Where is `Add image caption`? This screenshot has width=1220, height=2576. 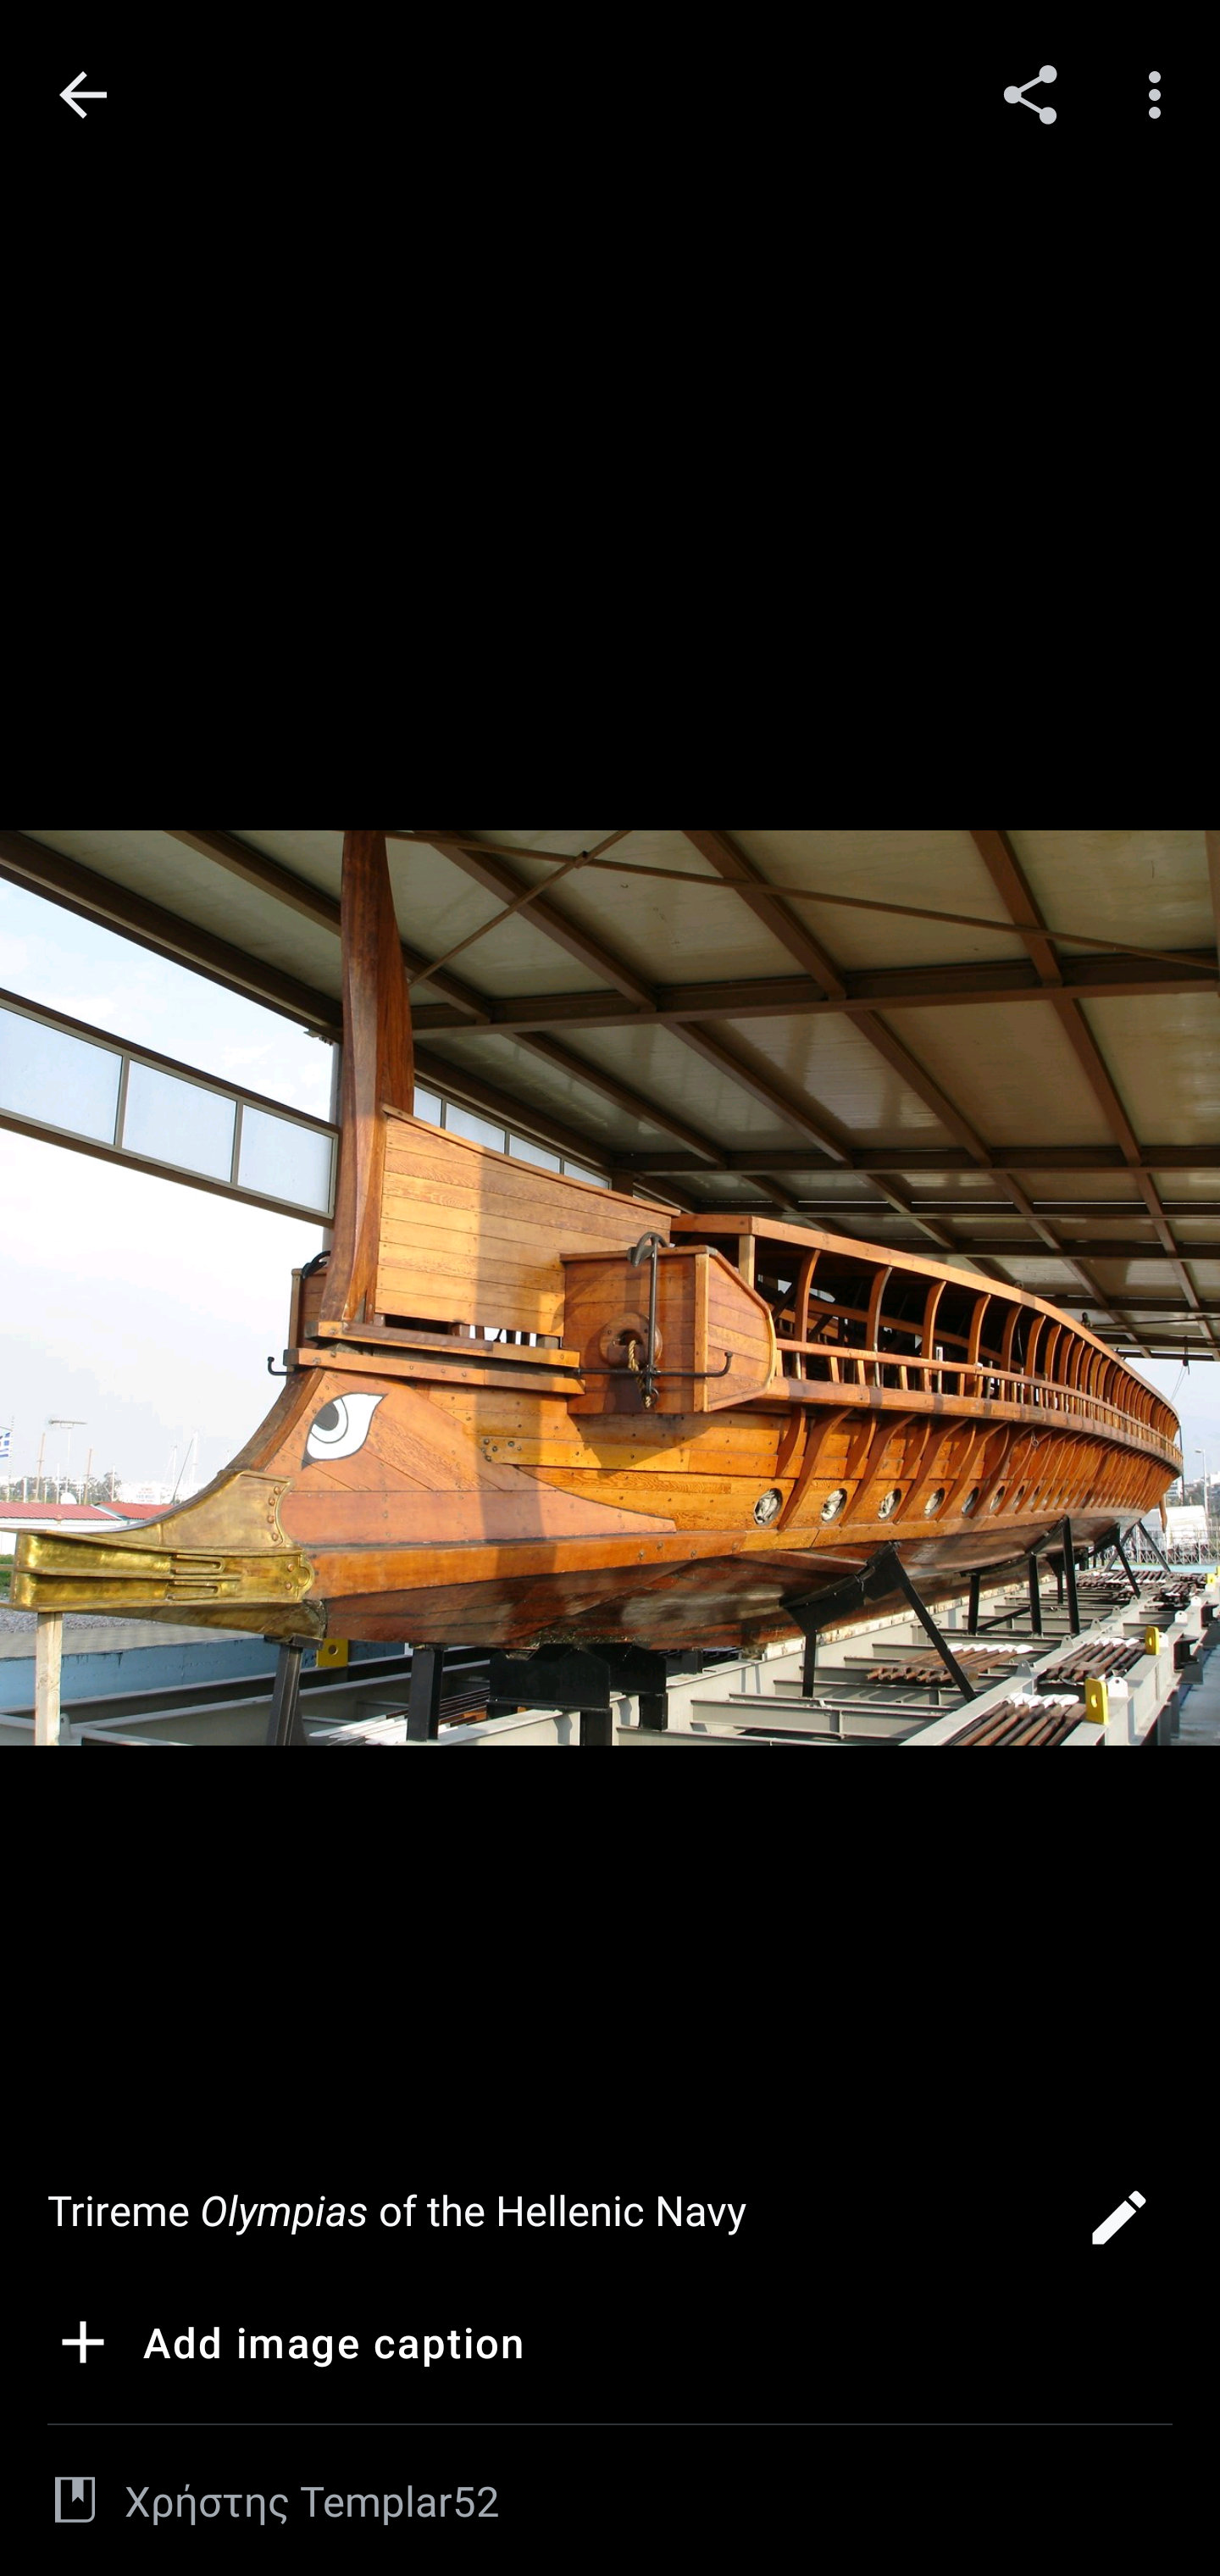
Add image caption is located at coordinates (286, 2347).